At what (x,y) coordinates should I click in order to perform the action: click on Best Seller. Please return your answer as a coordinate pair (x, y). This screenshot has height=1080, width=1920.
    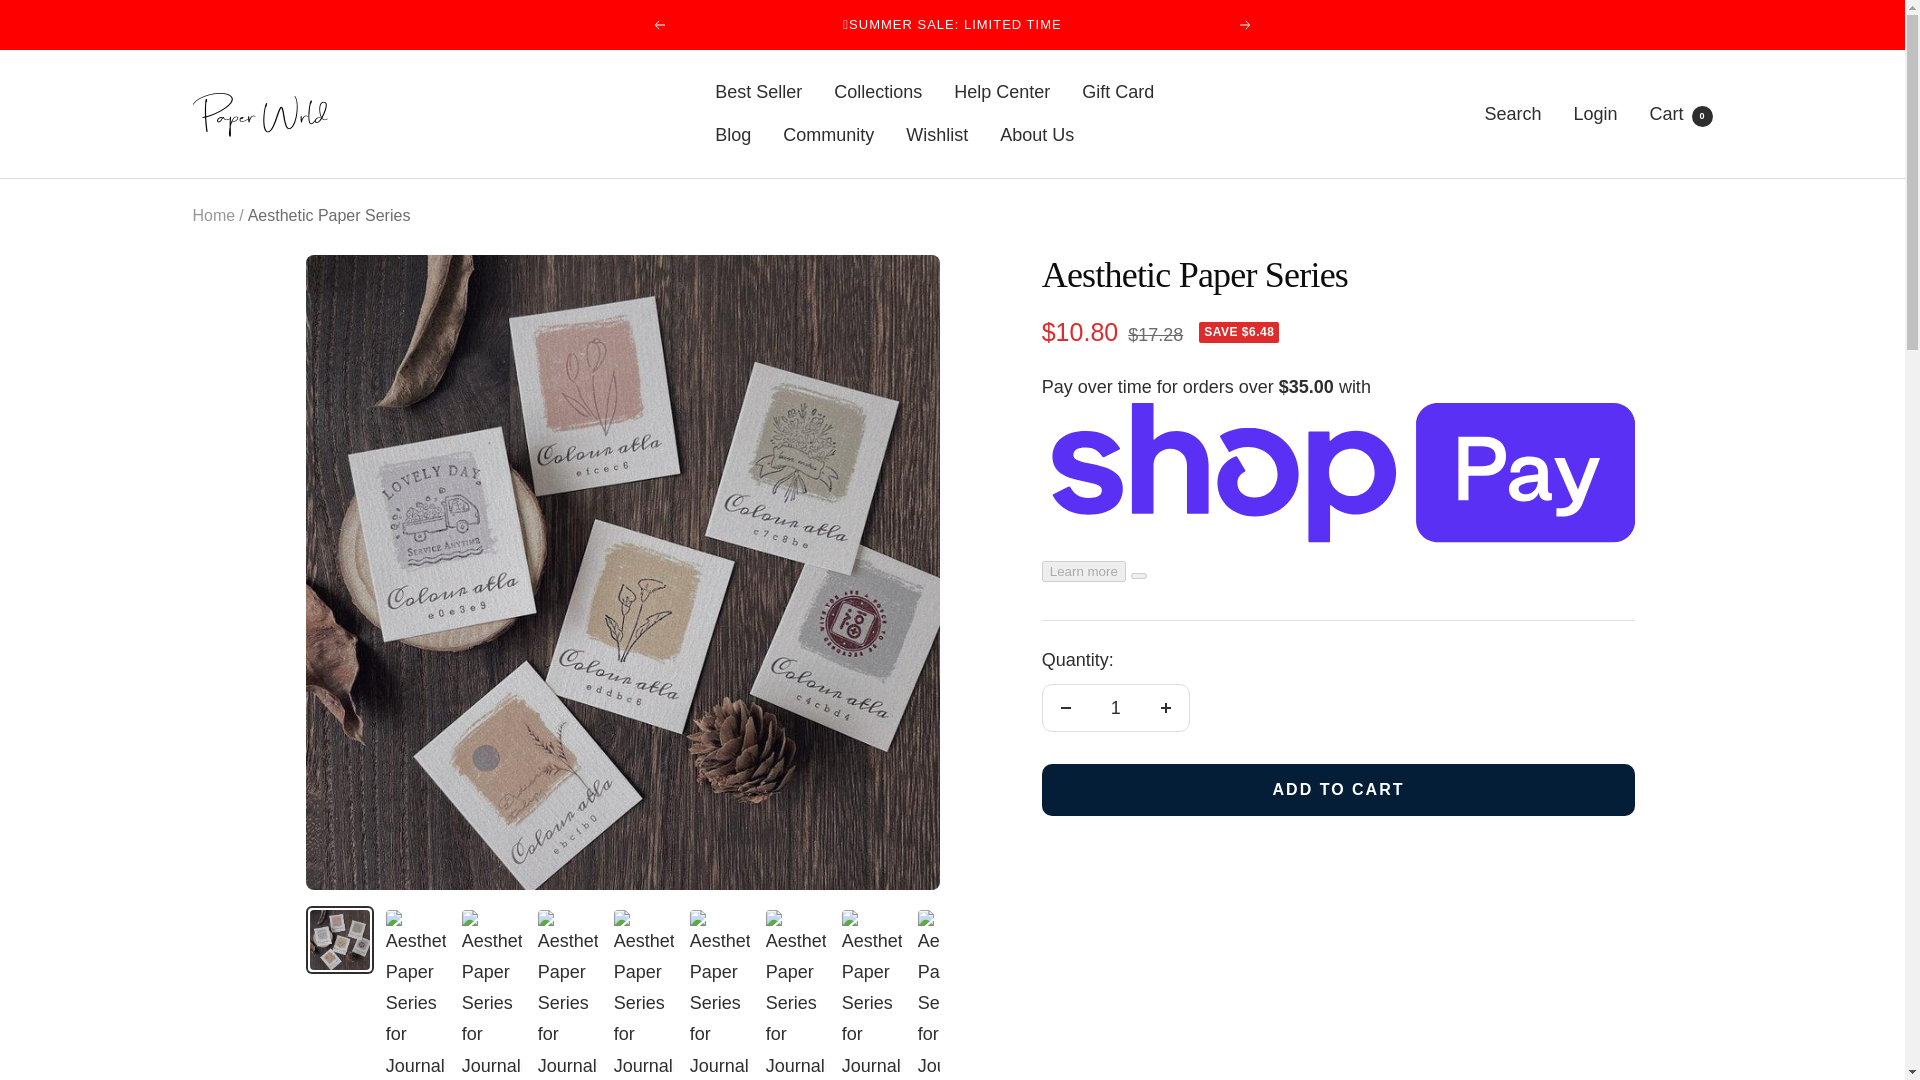
    Looking at the image, I should click on (758, 92).